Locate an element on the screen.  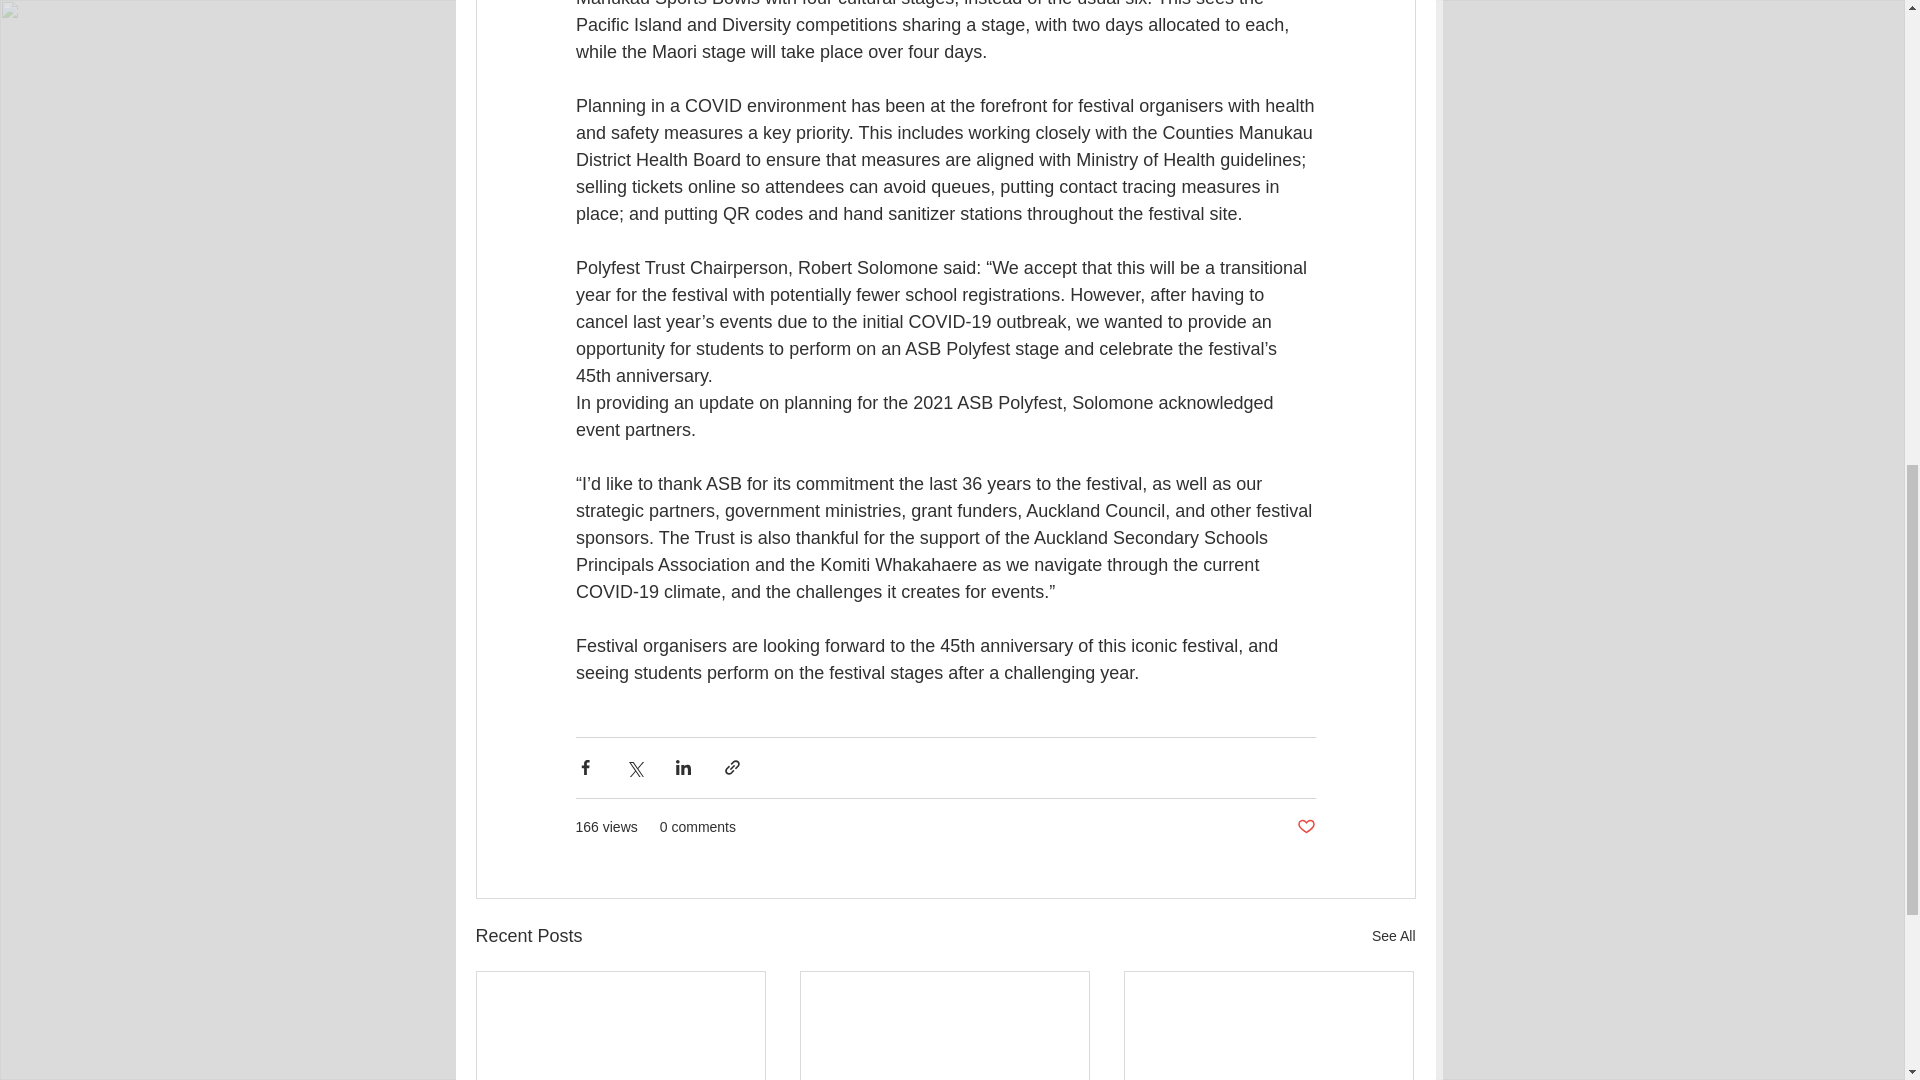
See All is located at coordinates (1394, 936).